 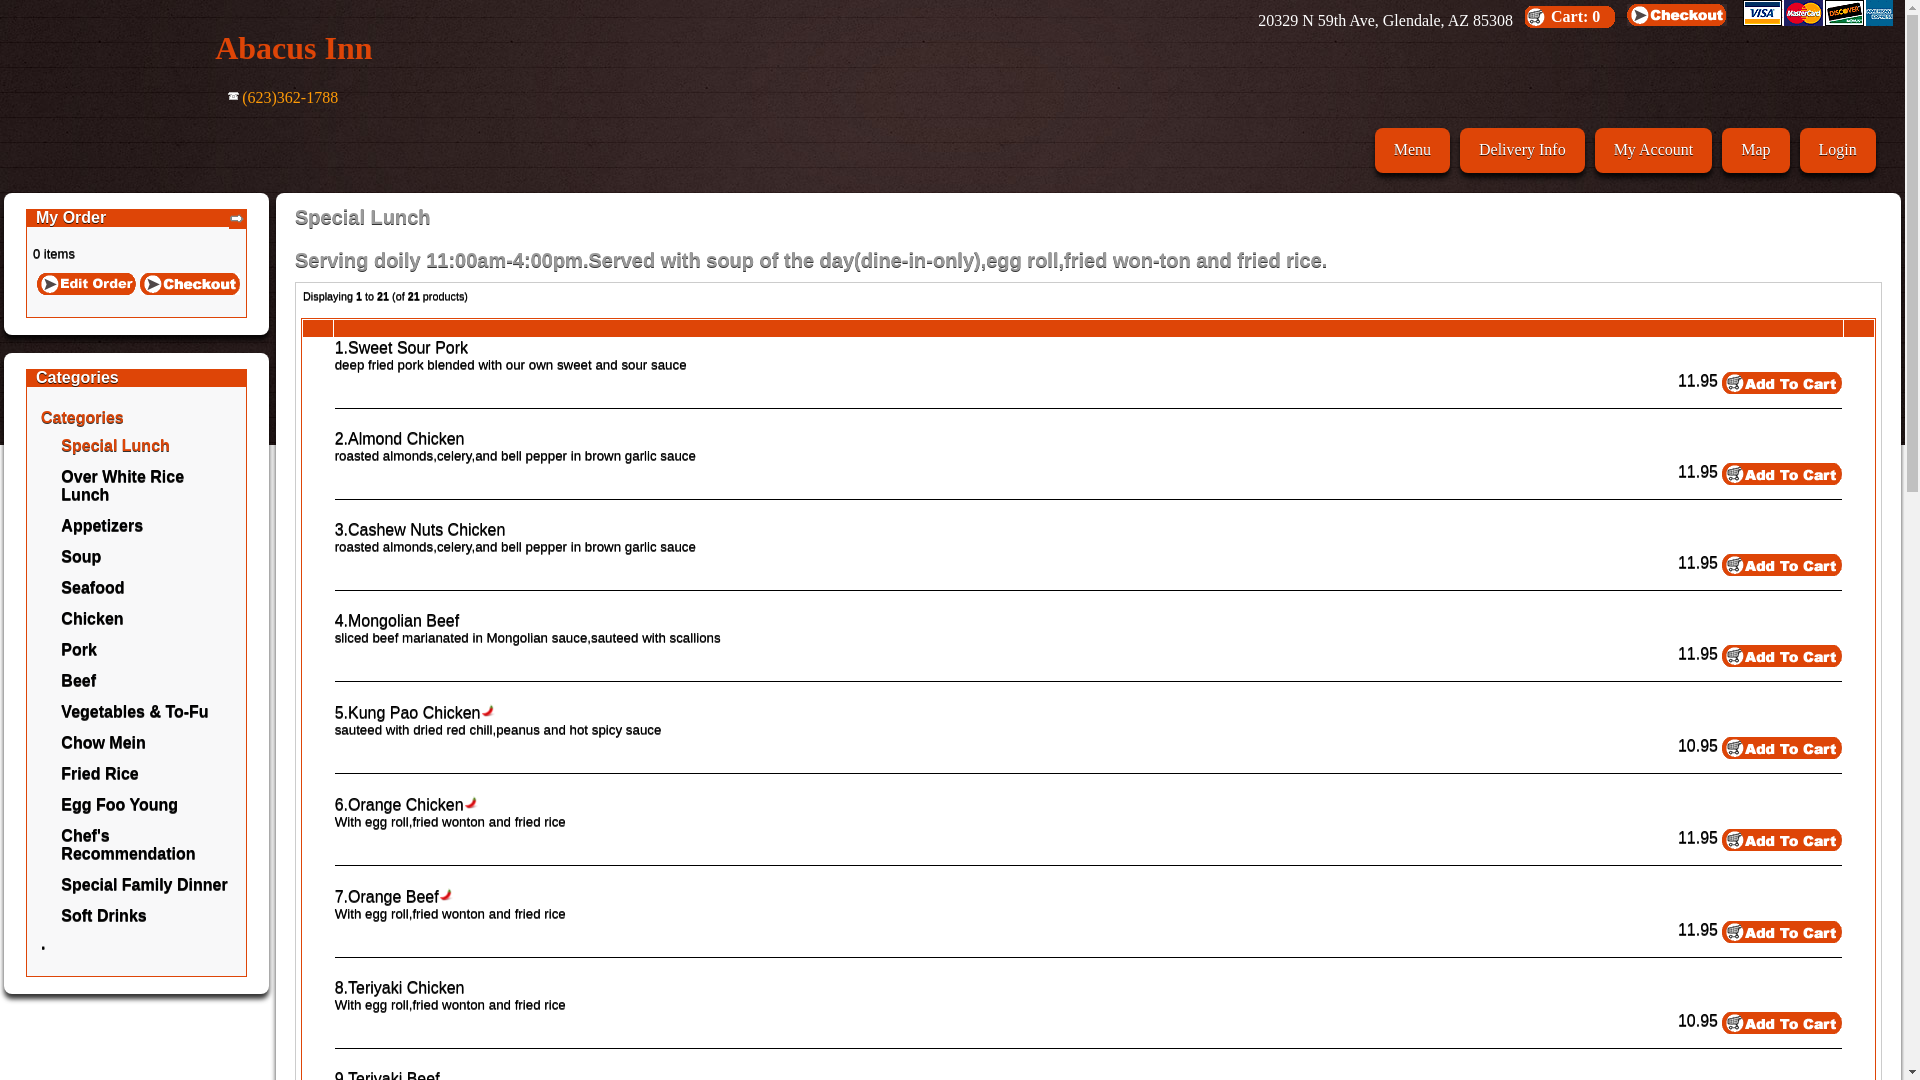 I want to click on Special Lunch, so click(x=115, y=446).